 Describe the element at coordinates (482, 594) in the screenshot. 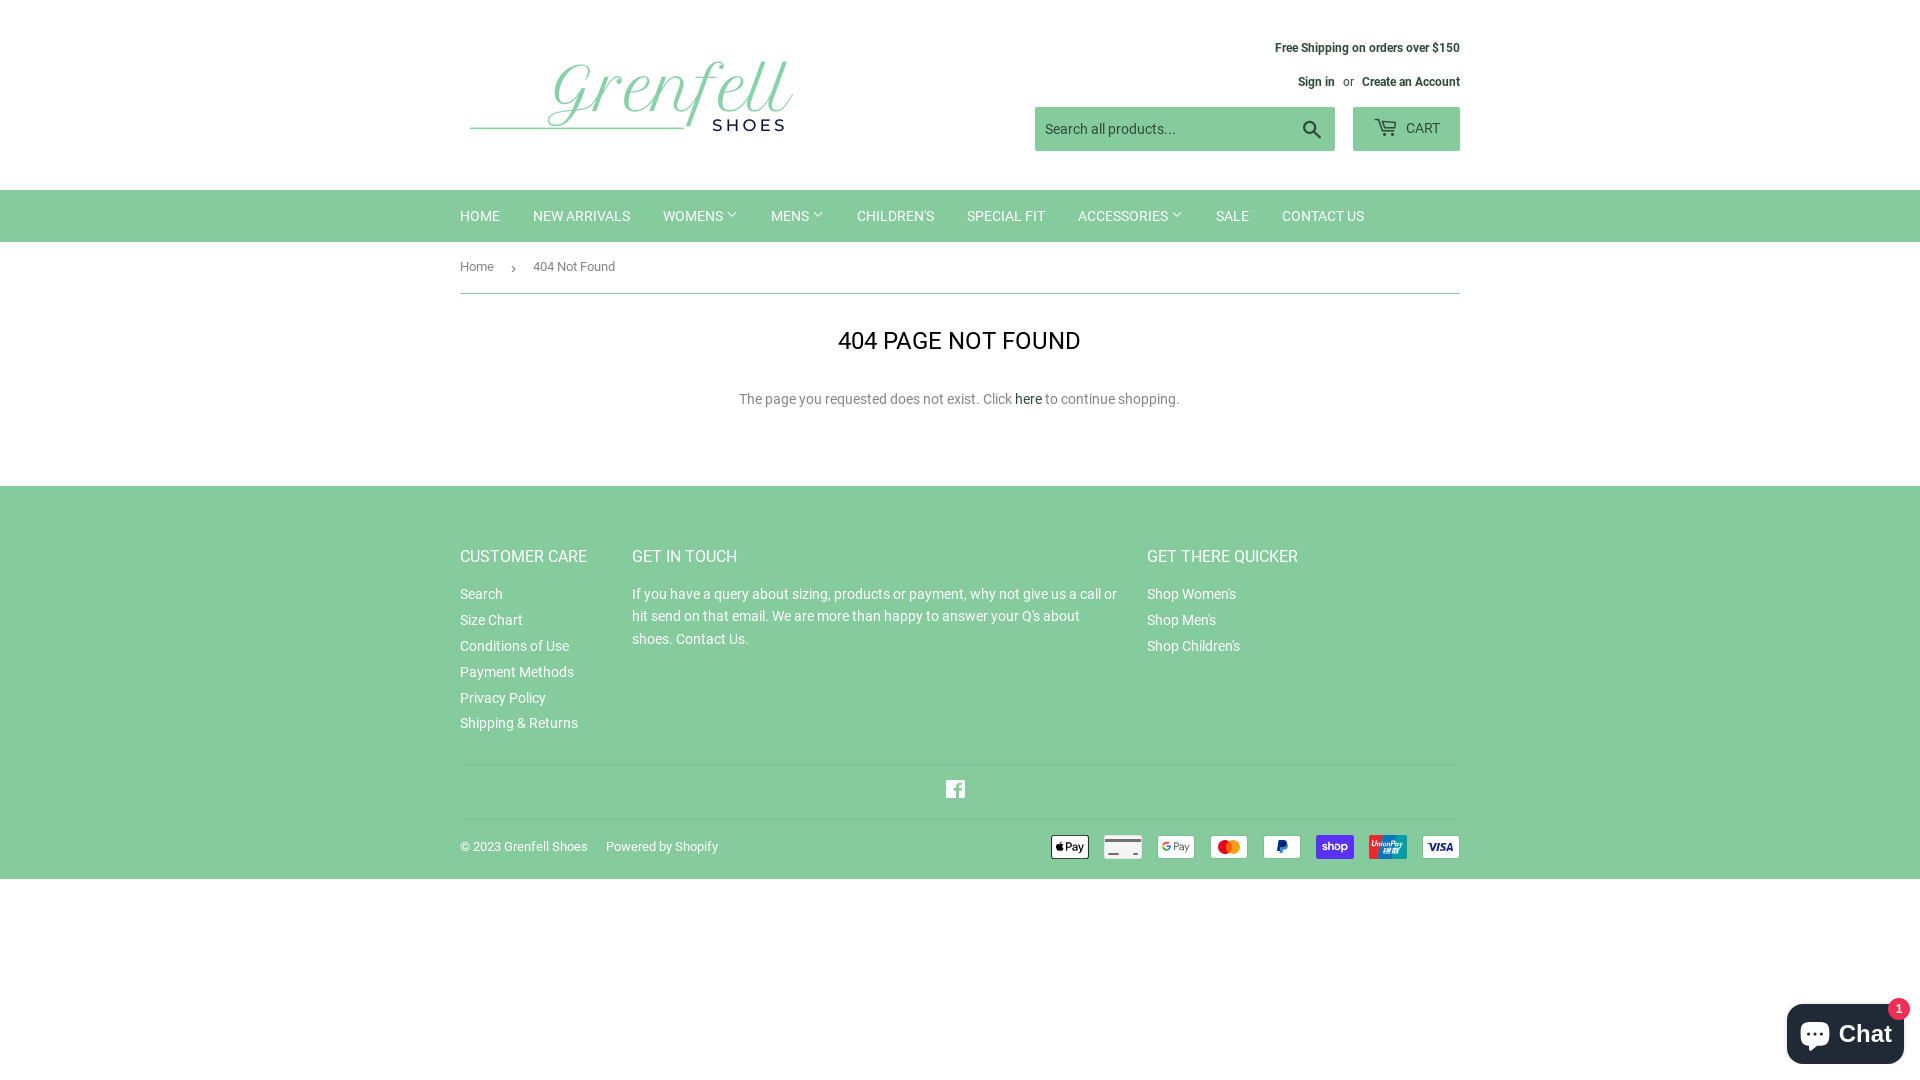

I see `Search` at that location.